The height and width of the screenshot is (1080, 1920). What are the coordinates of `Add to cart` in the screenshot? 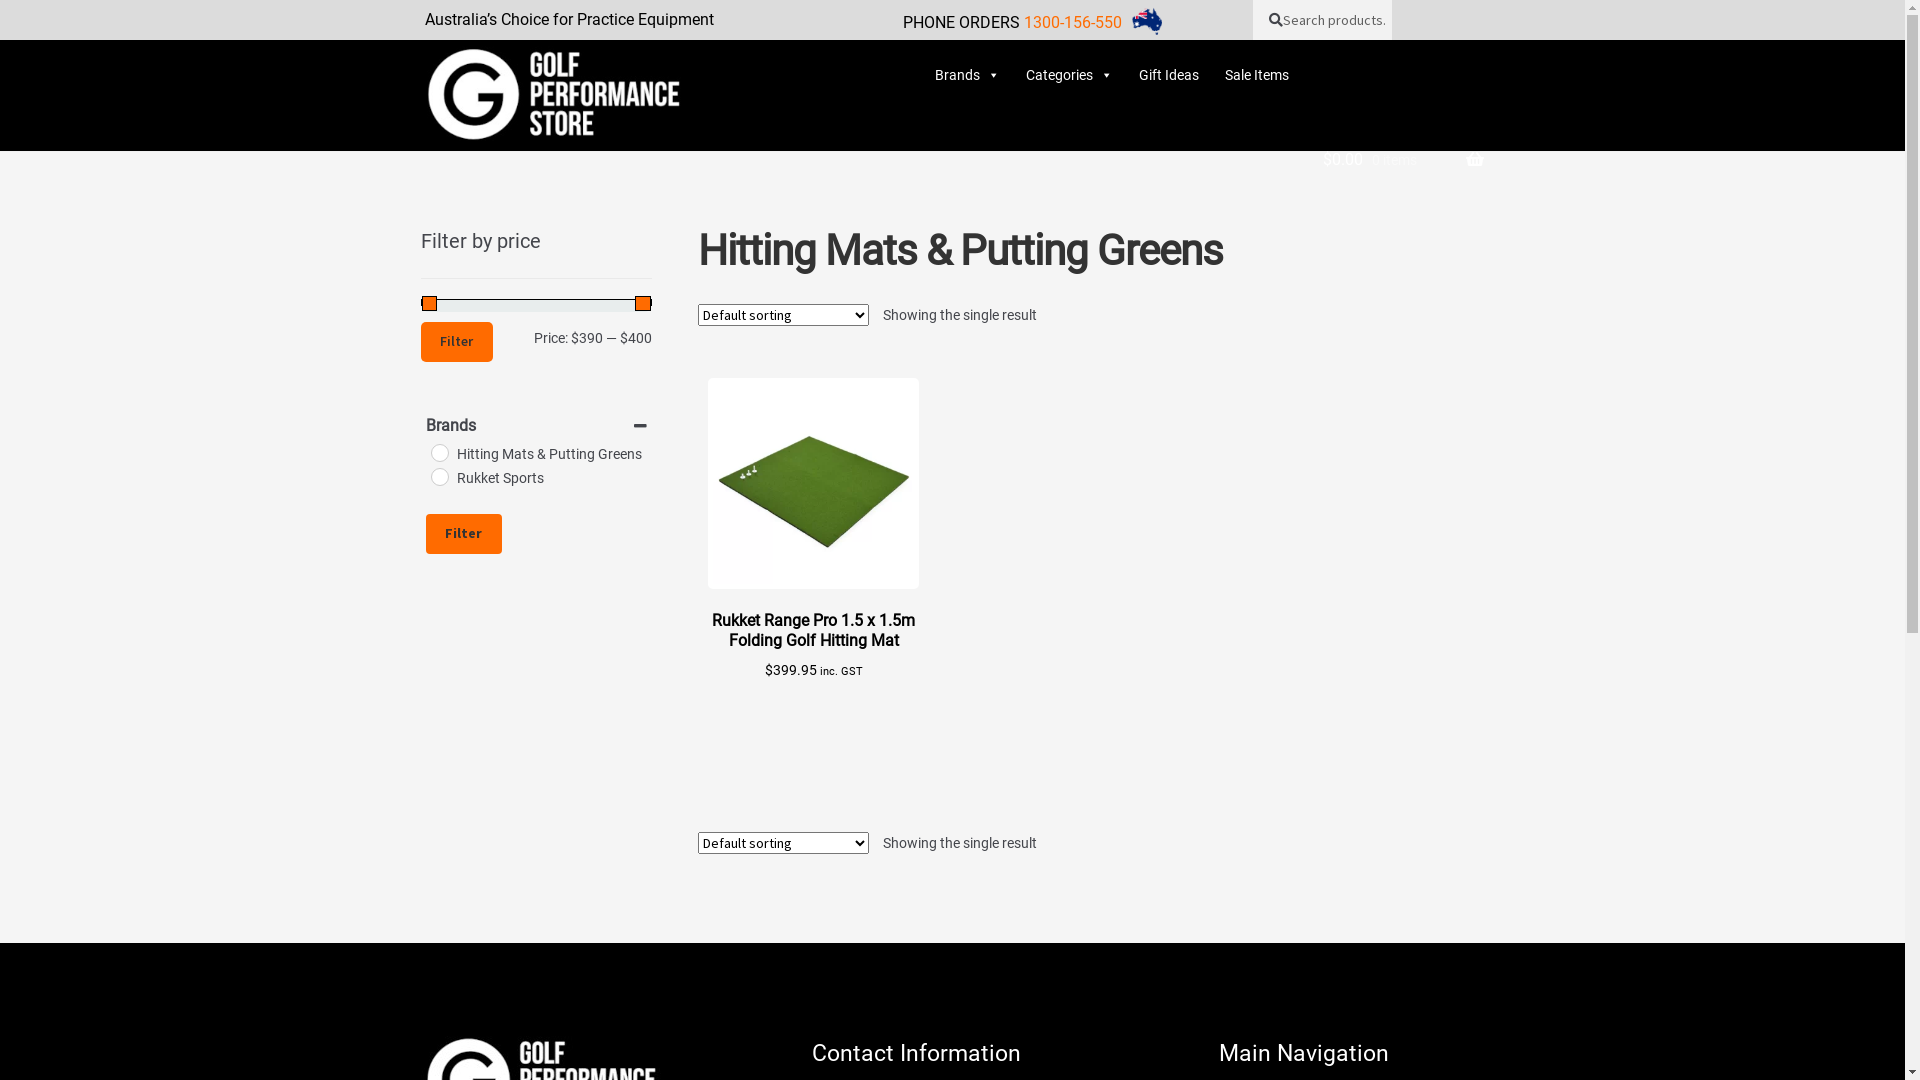 It's located at (872, 488).